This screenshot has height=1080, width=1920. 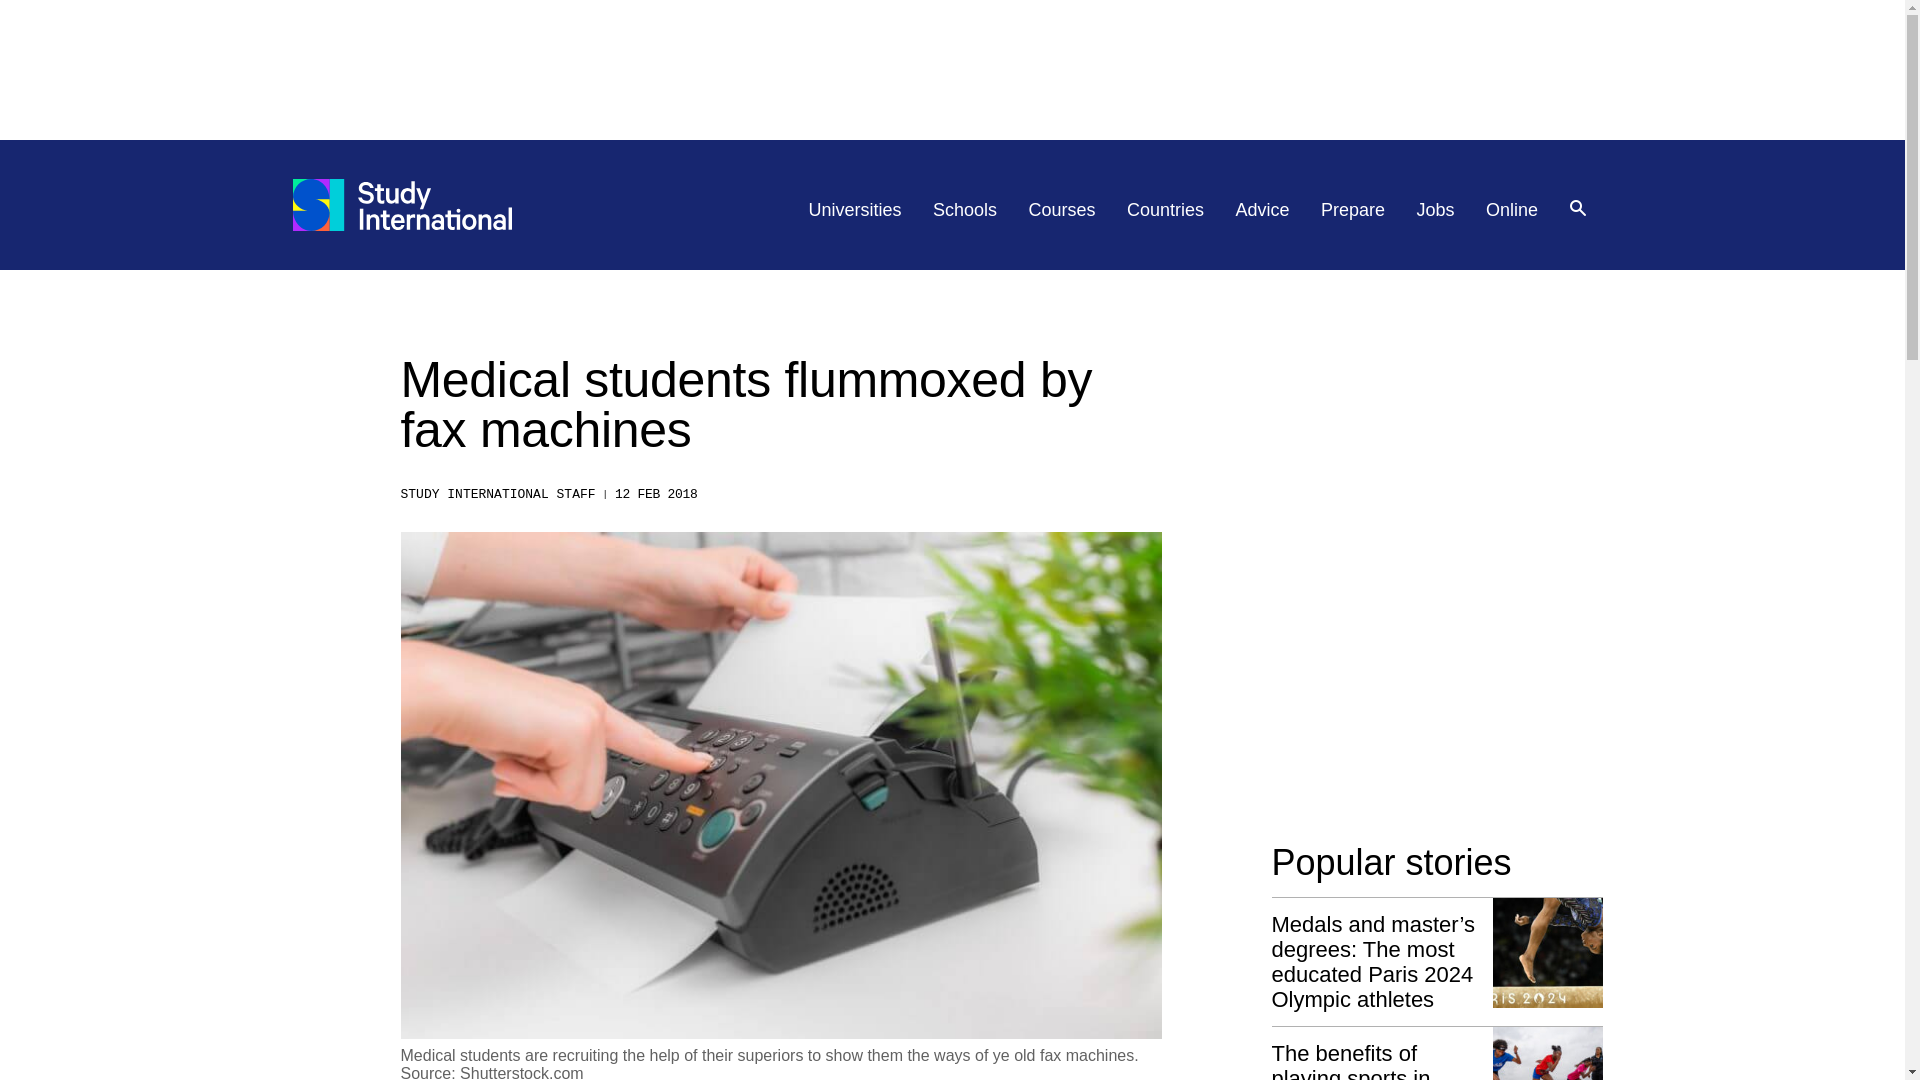 I want to click on STUDY INTERNATIONAL STAFF, so click(x=497, y=494).